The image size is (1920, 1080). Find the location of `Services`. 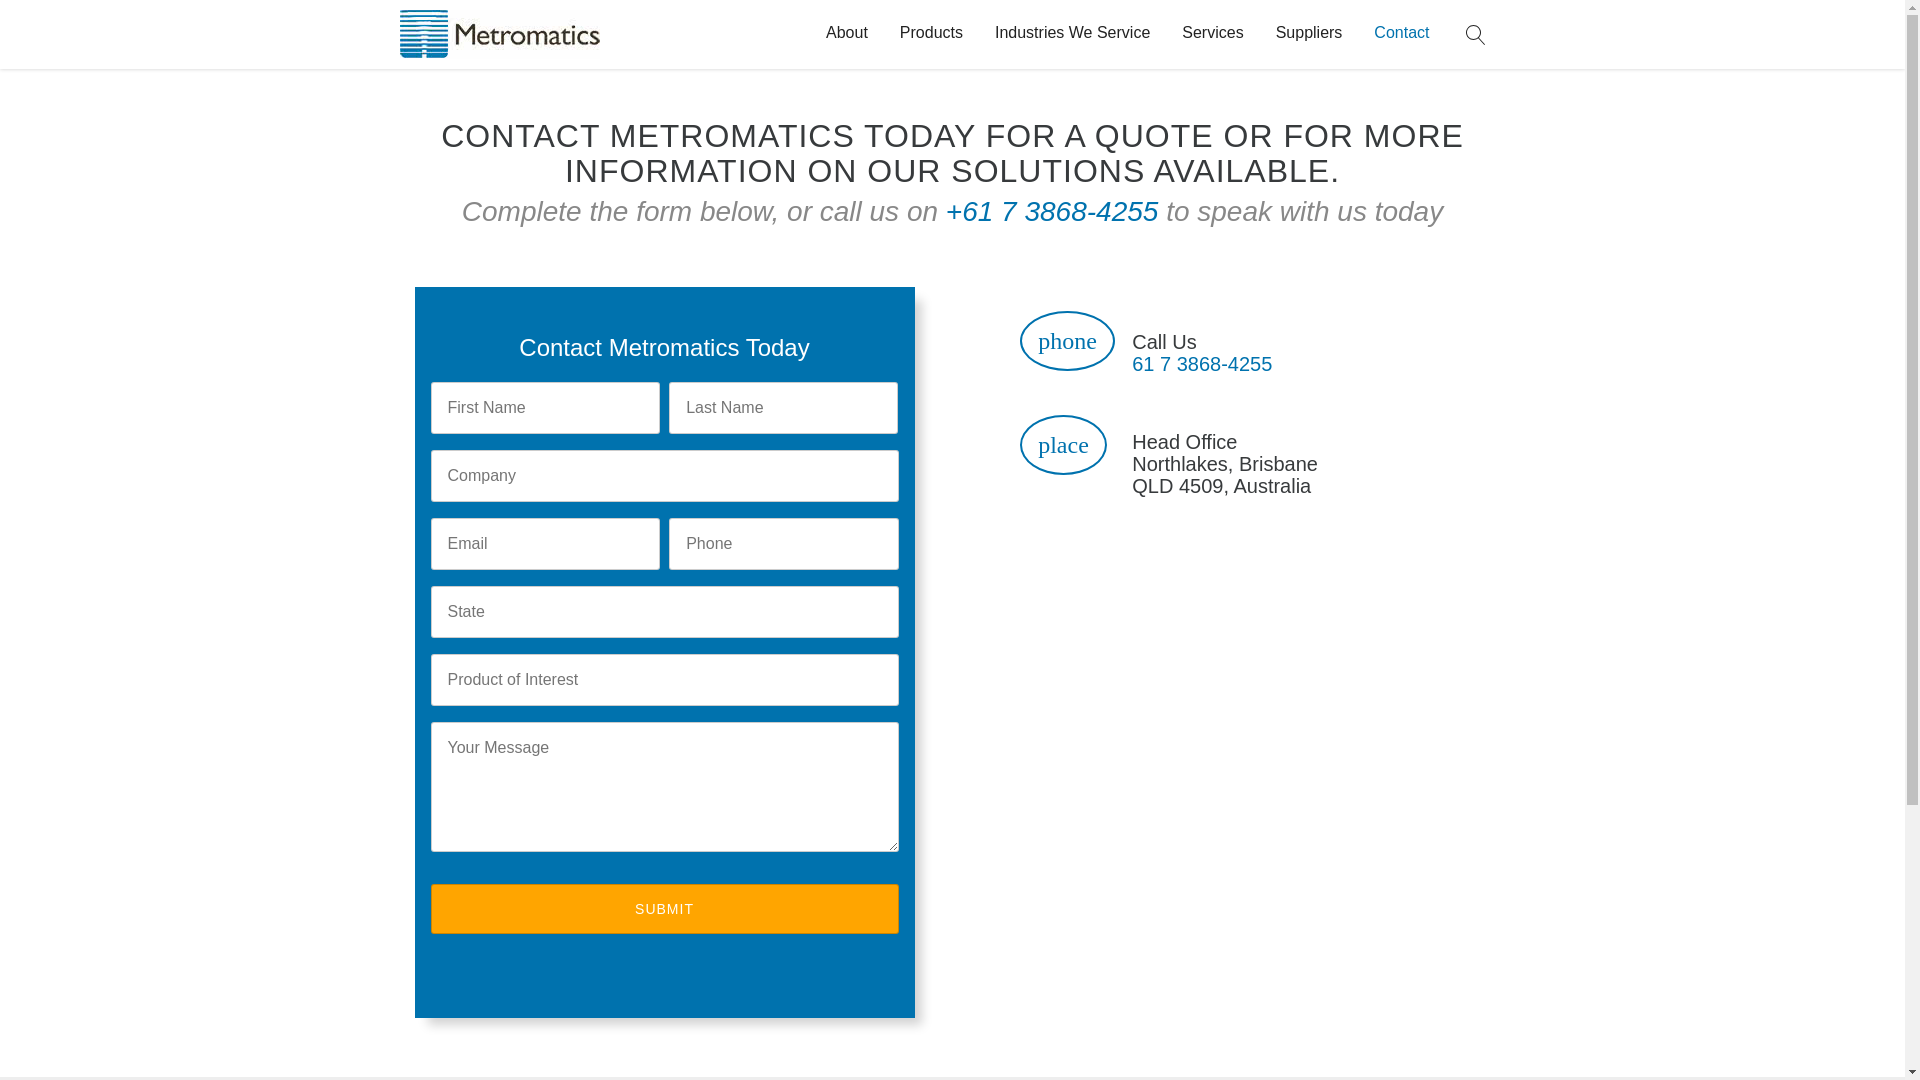

Services is located at coordinates (1212, 32).